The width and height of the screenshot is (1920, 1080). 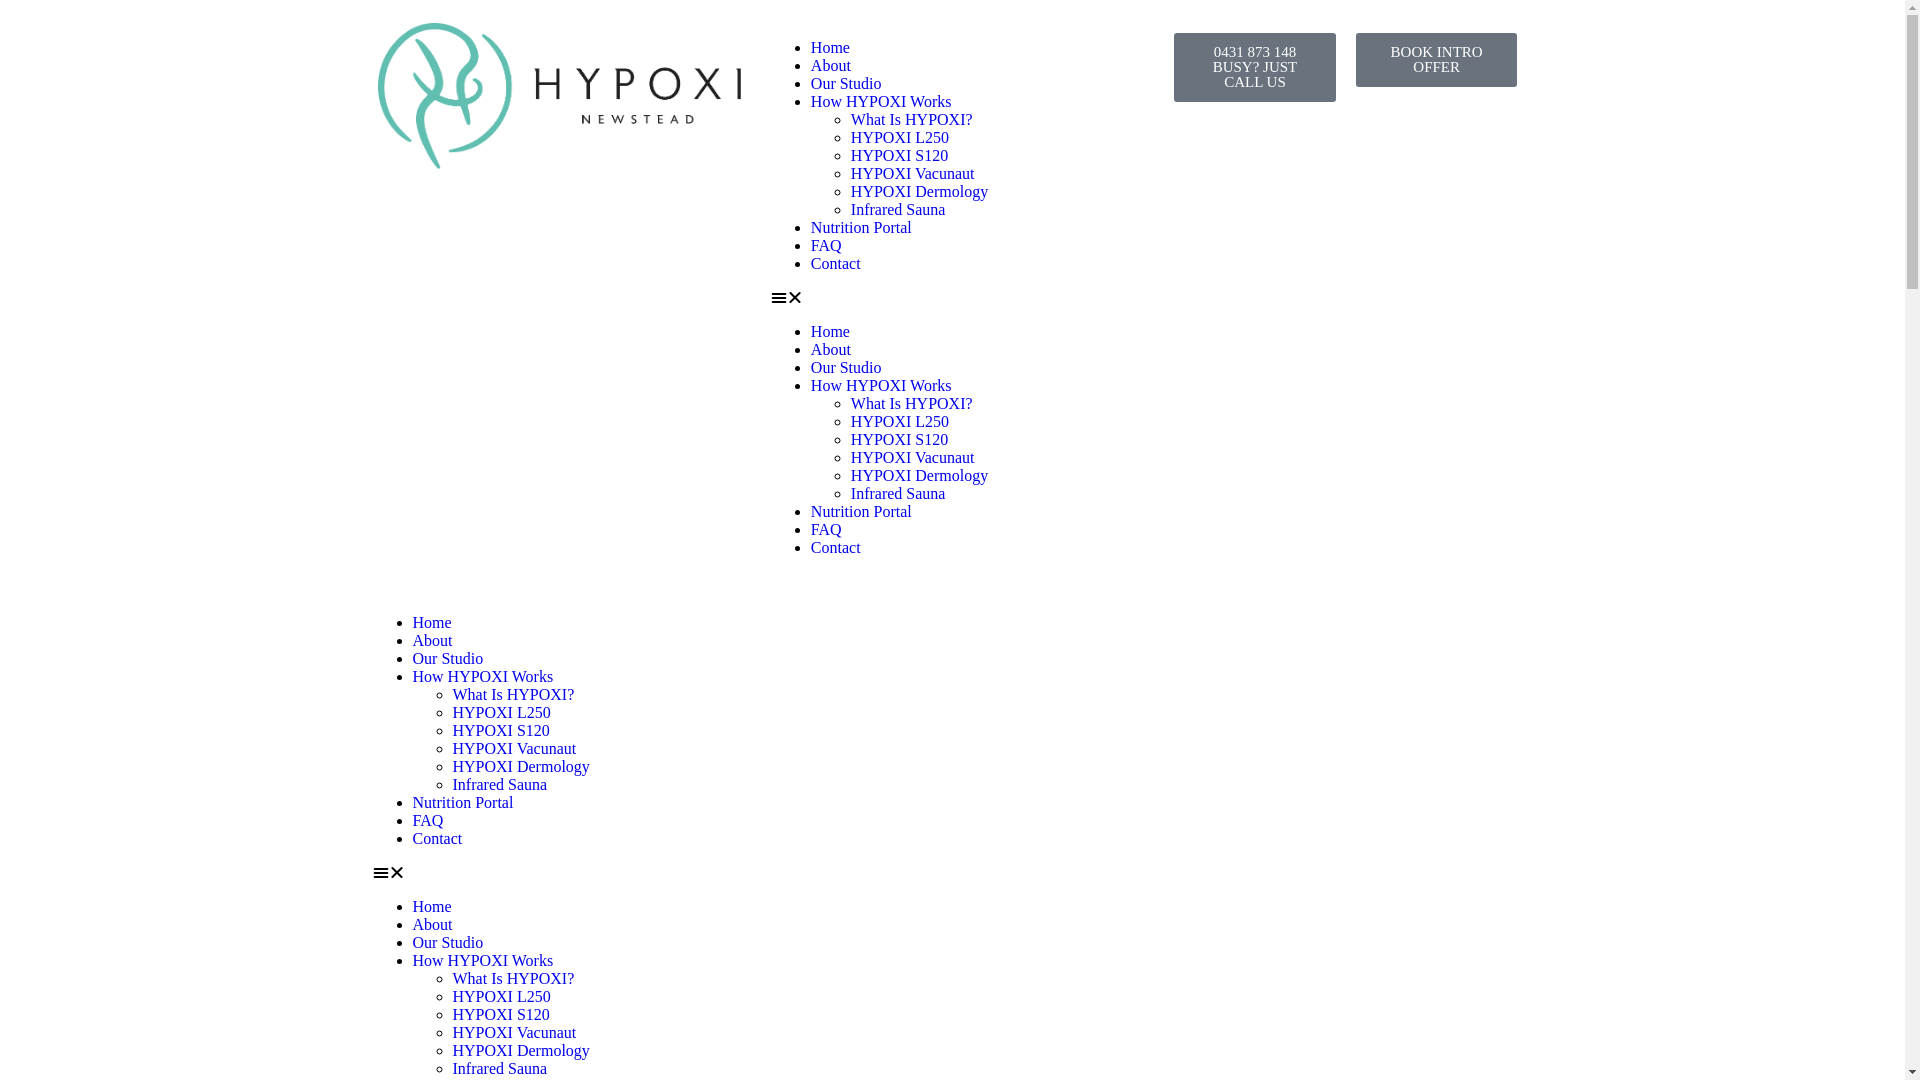 What do you see at coordinates (913, 458) in the screenshot?
I see `HYPOXI Vacunaut` at bounding box center [913, 458].